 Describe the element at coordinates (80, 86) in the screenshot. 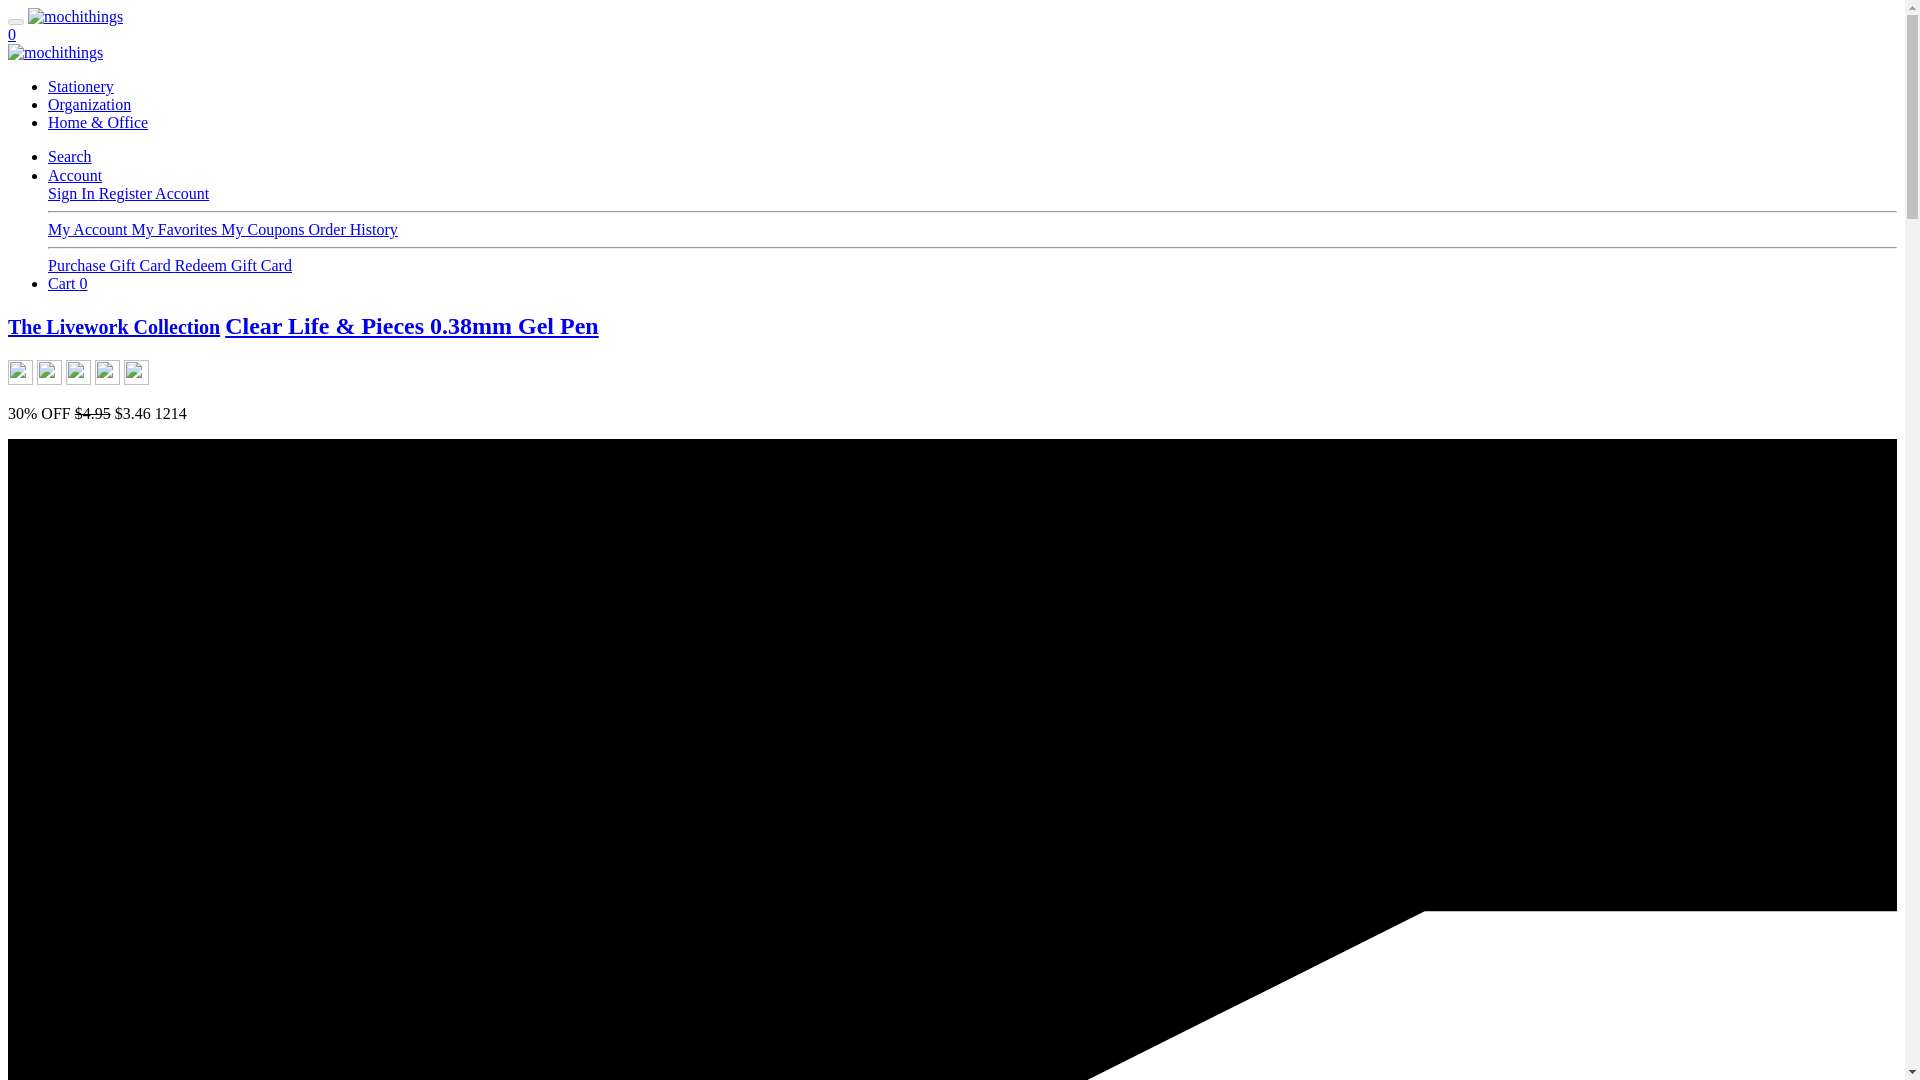

I see `Stationery` at that location.